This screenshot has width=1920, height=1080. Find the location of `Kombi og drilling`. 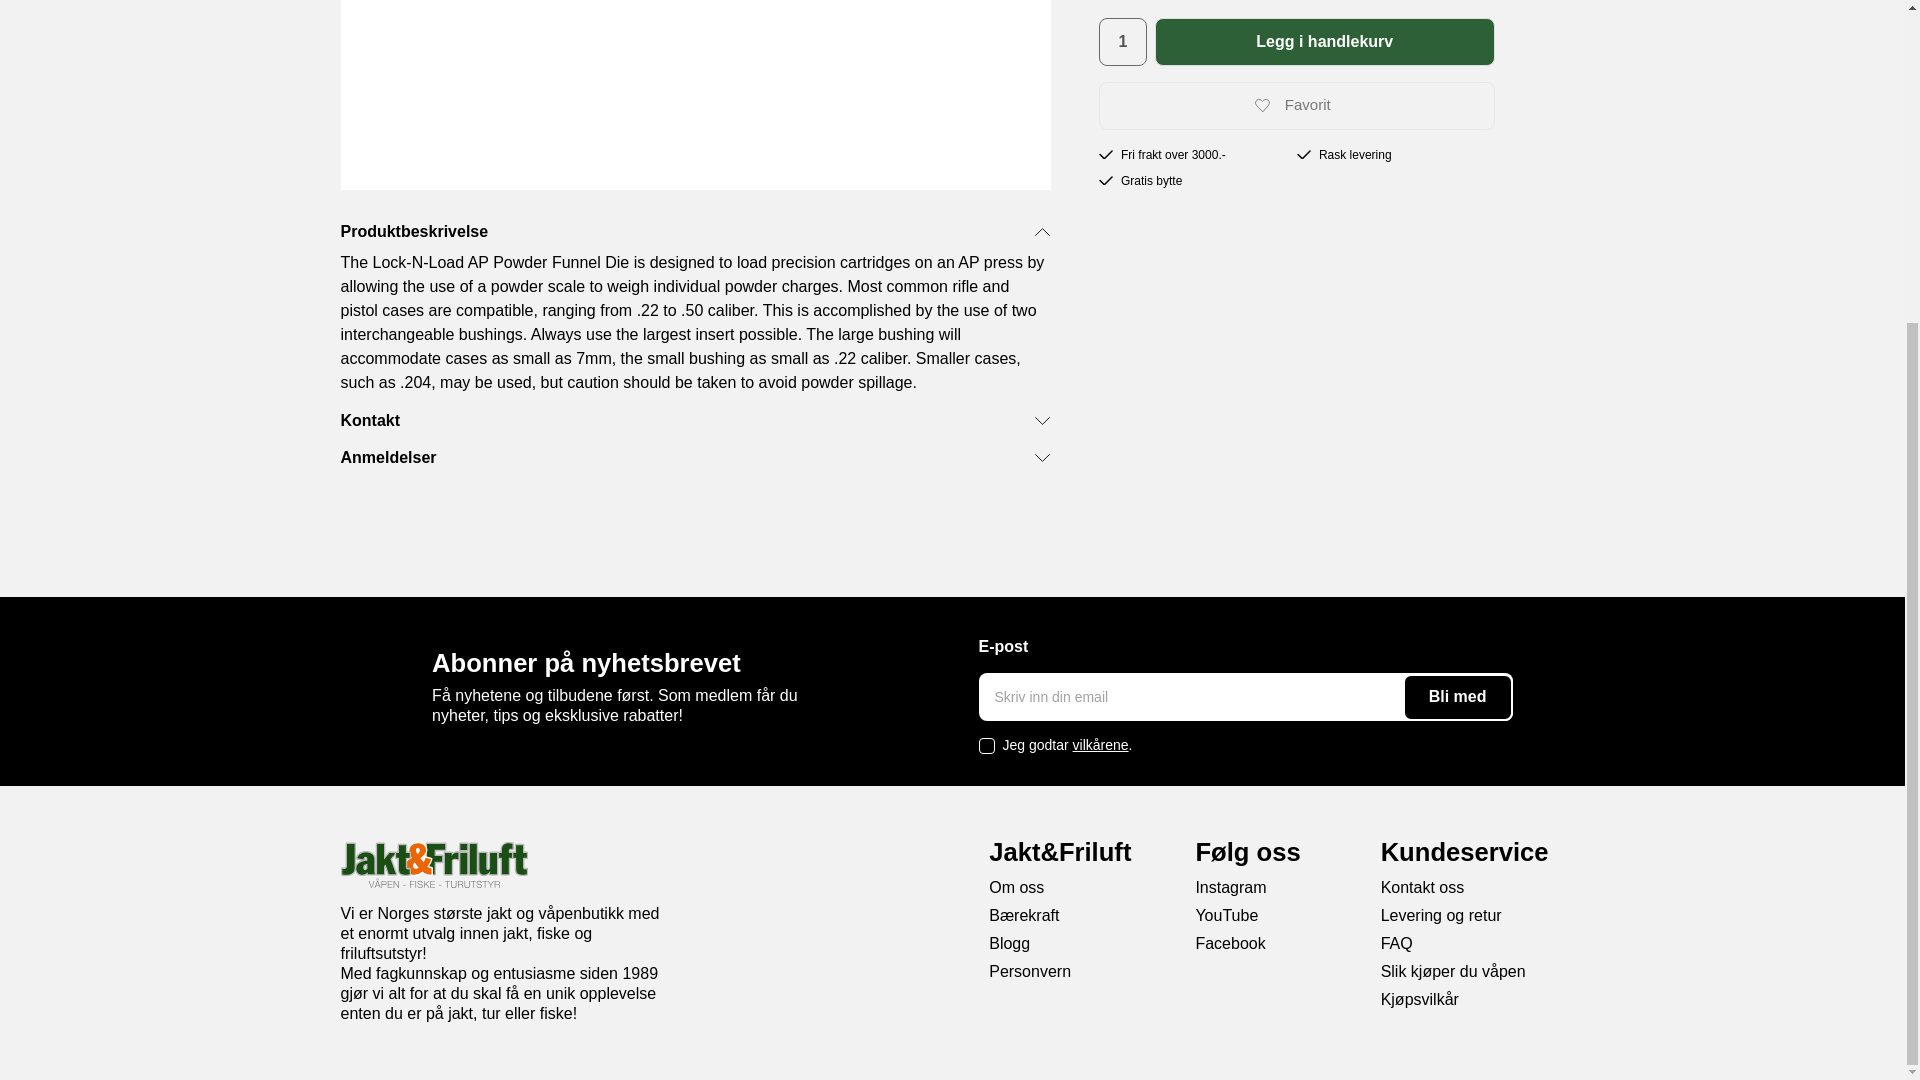

Kombi og drilling is located at coordinates (480, 12).